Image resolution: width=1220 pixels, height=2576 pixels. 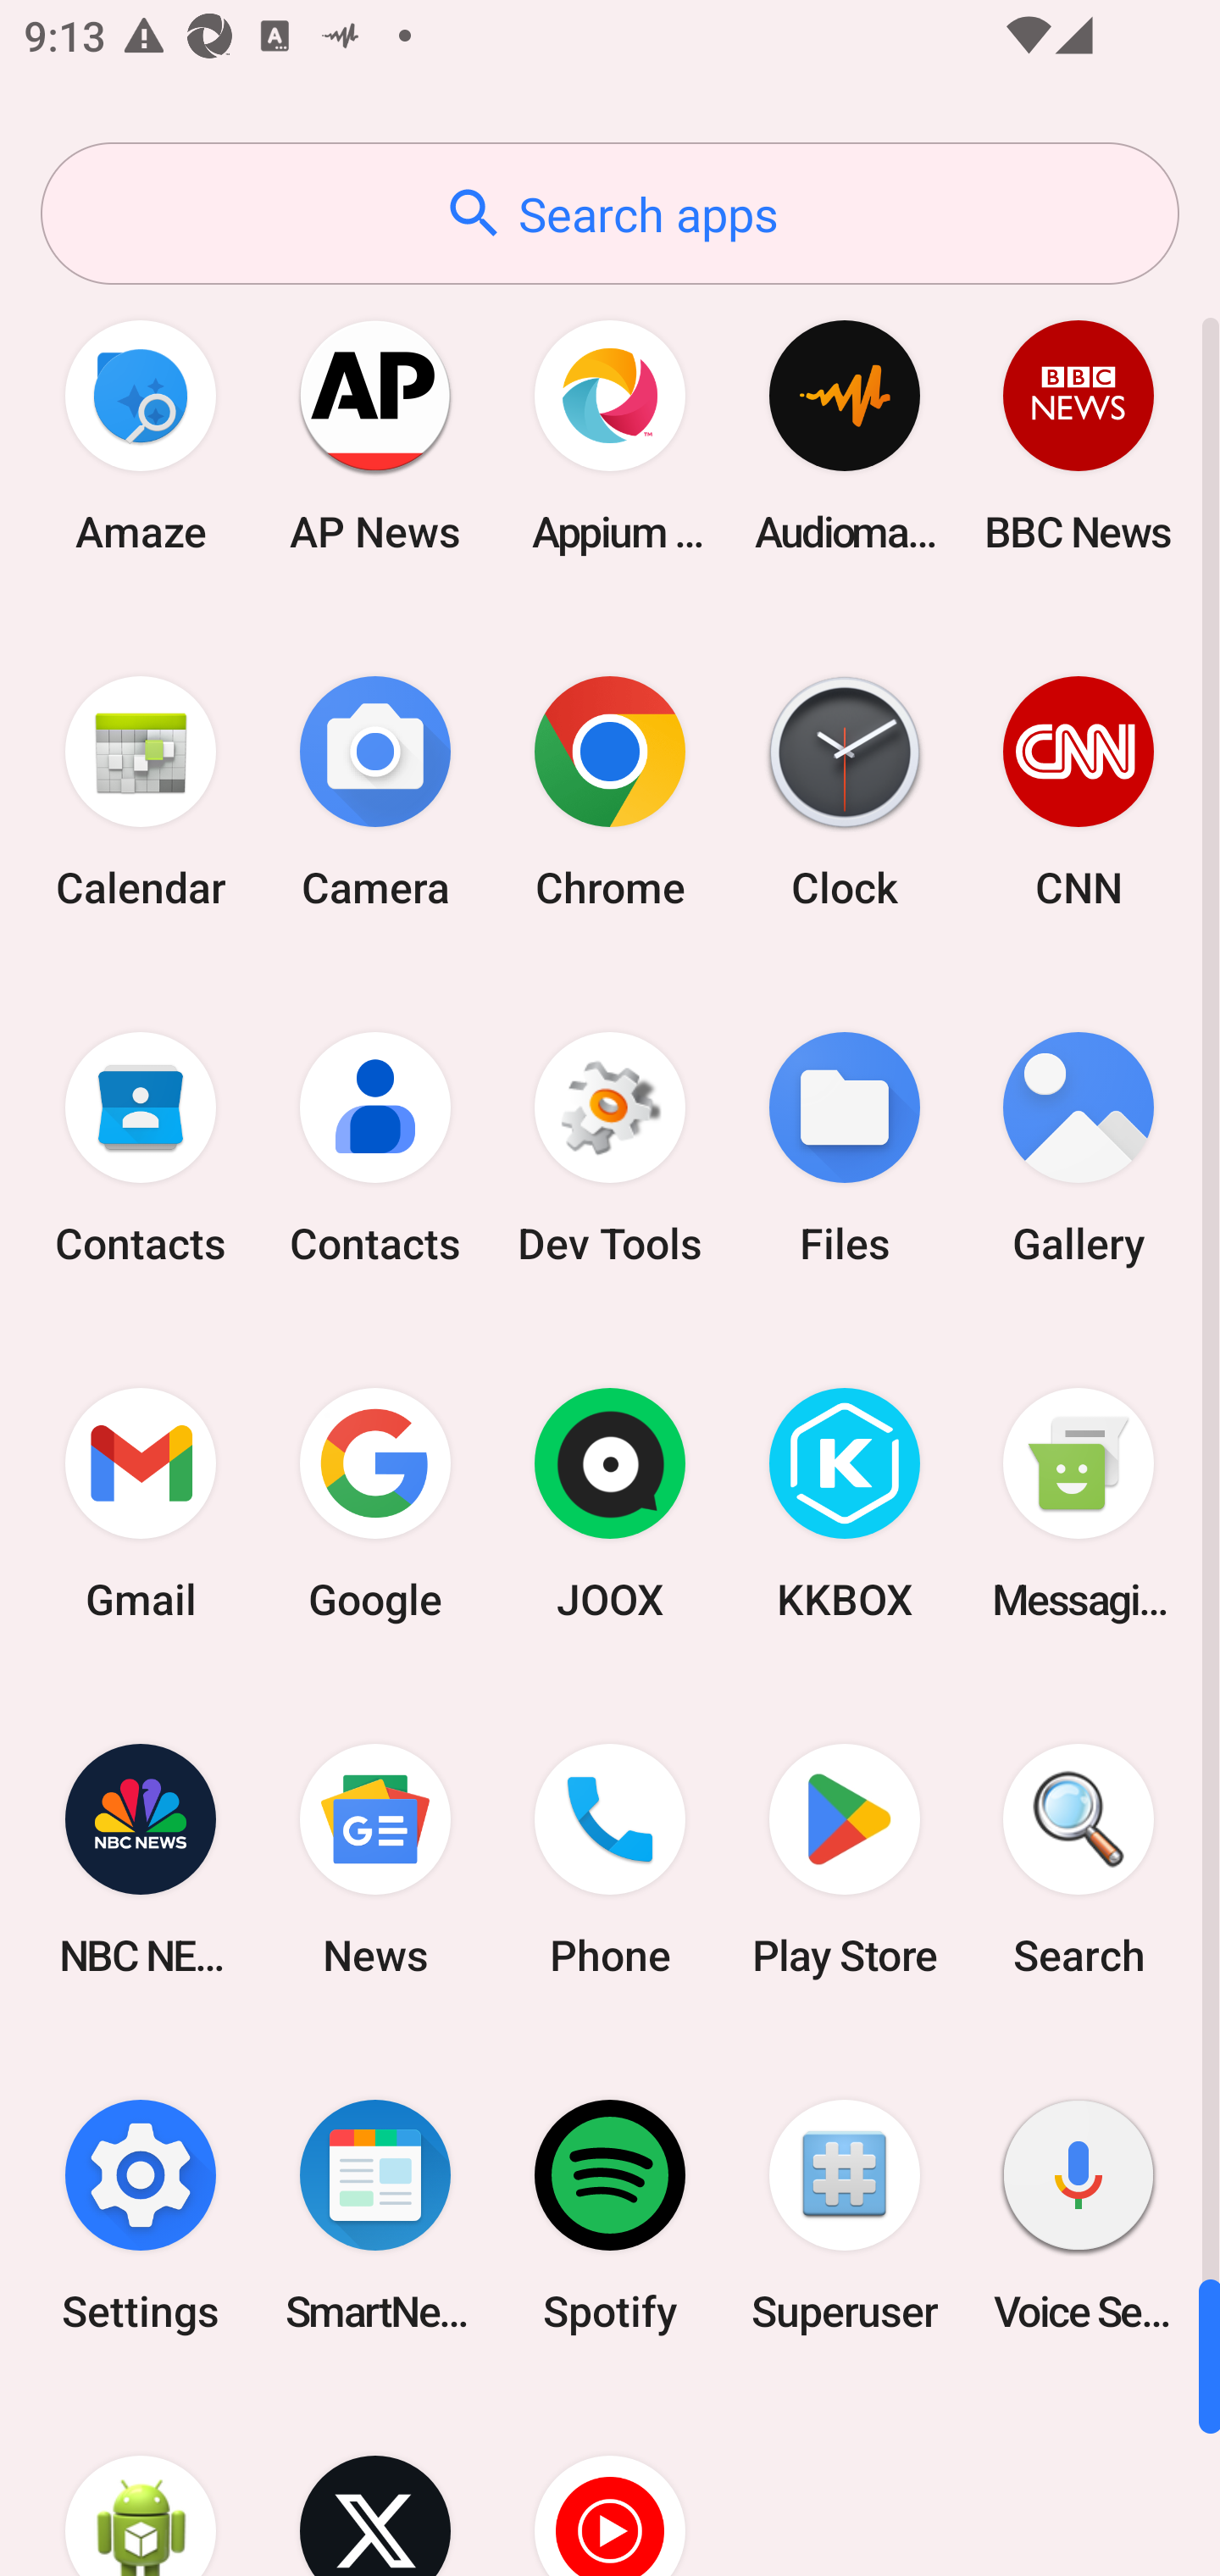 I want to click on Contacts, so click(x=141, y=1149).